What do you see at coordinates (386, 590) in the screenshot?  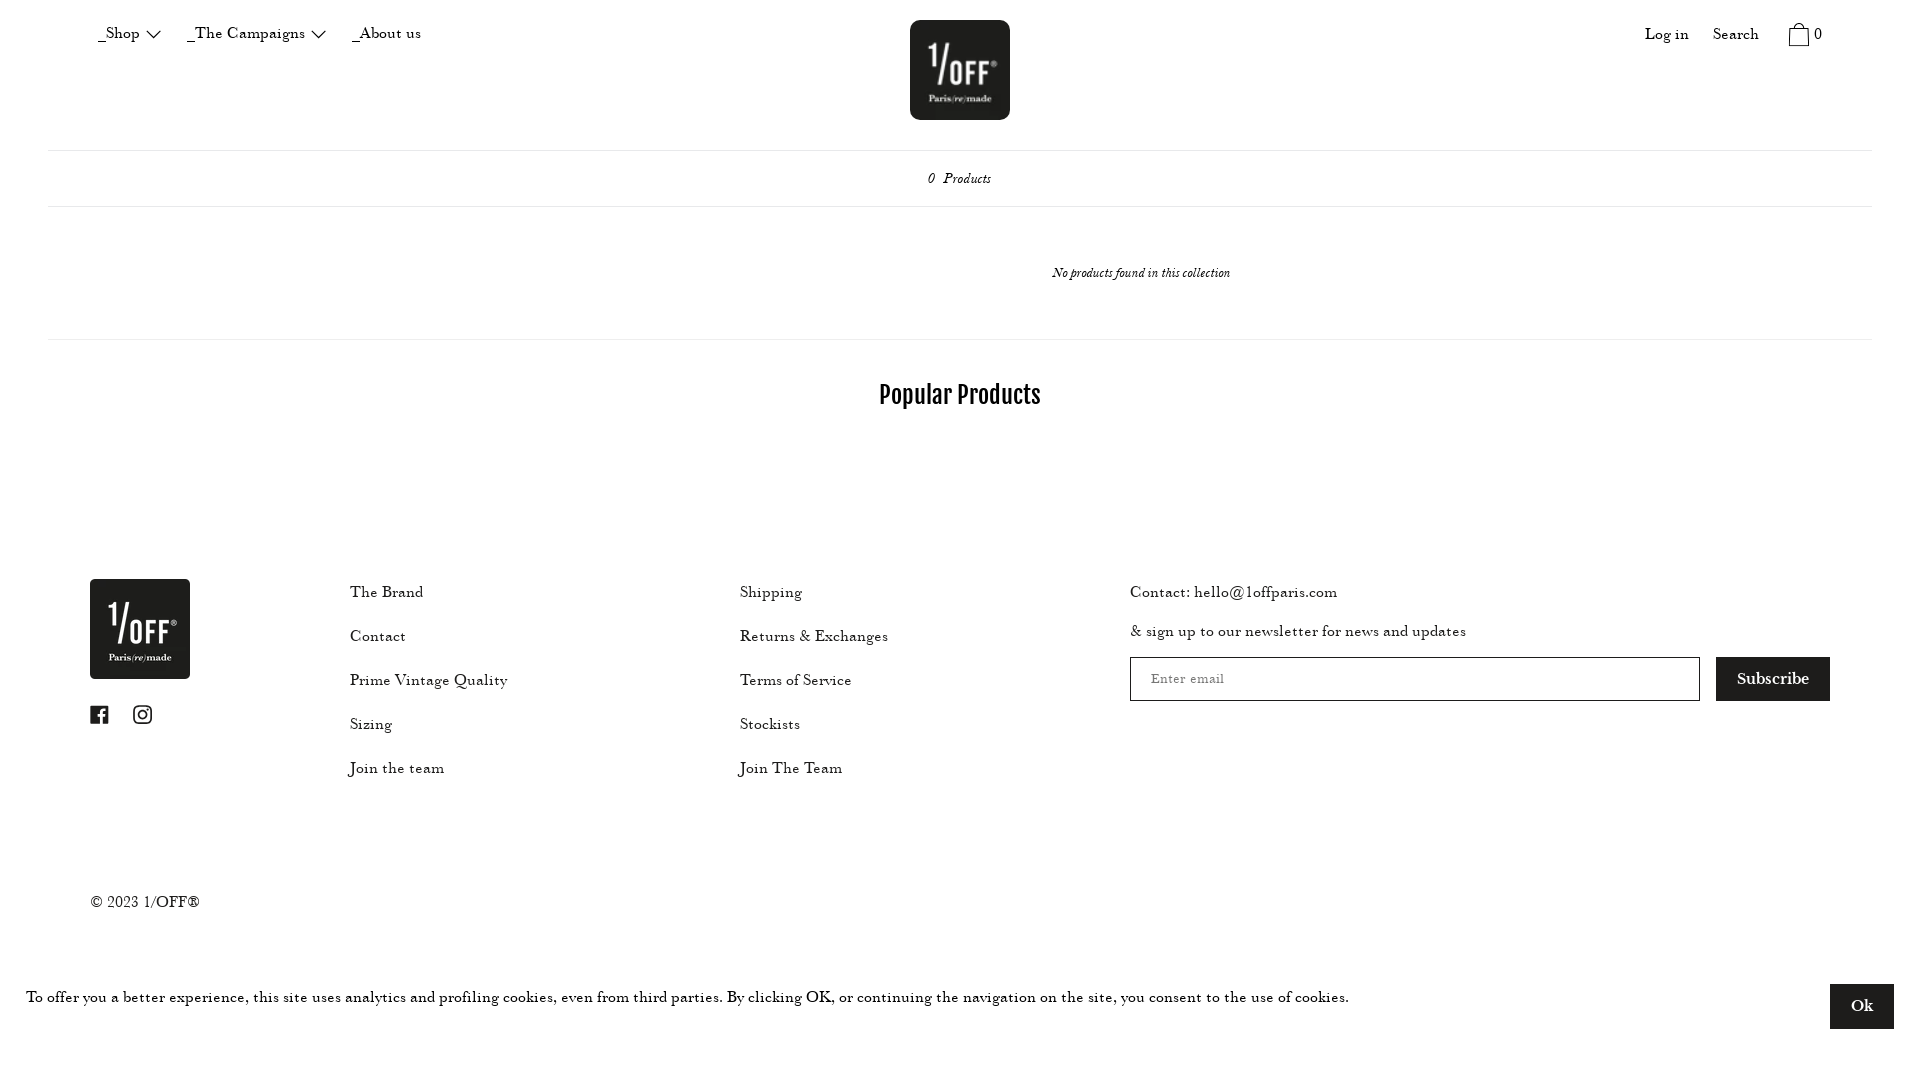 I see `The Brand` at bounding box center [386, 590].